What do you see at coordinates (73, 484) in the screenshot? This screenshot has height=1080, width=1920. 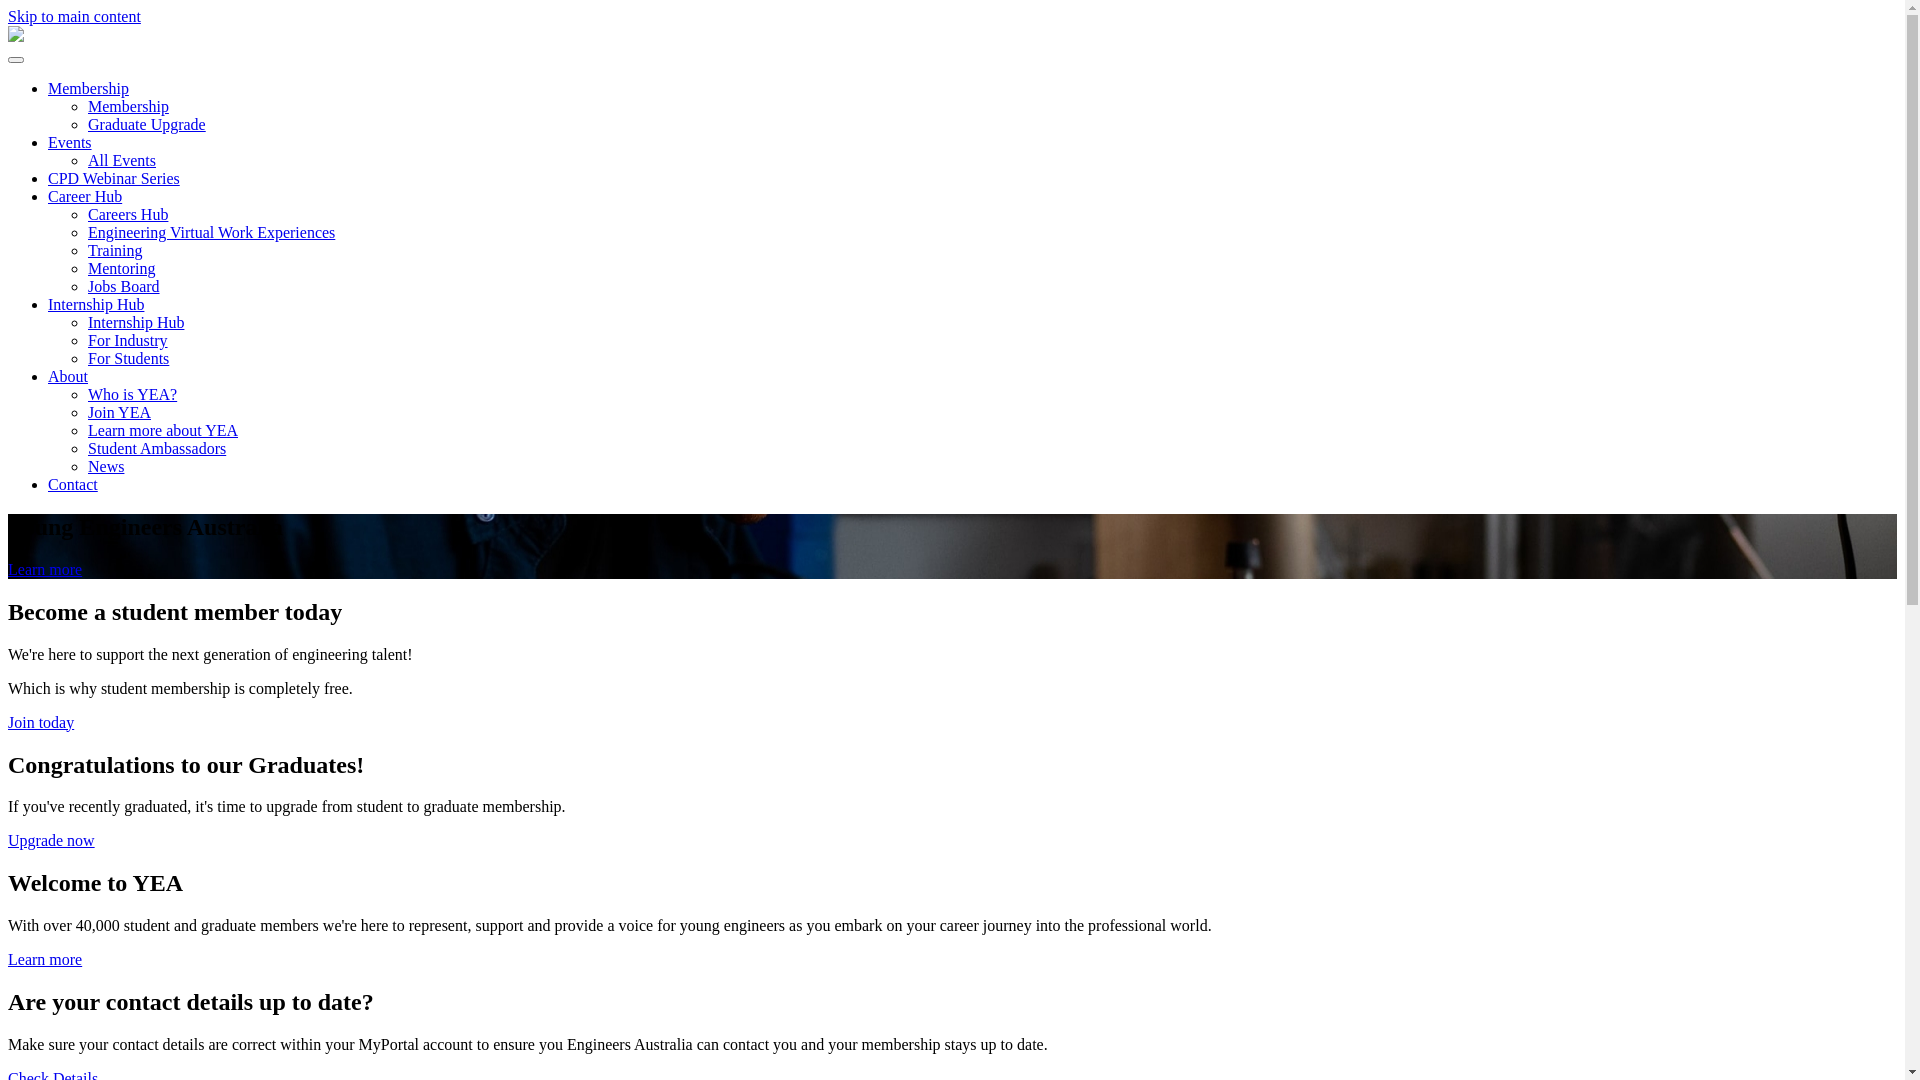 I see `Contact` at bounding box center [73, 484].